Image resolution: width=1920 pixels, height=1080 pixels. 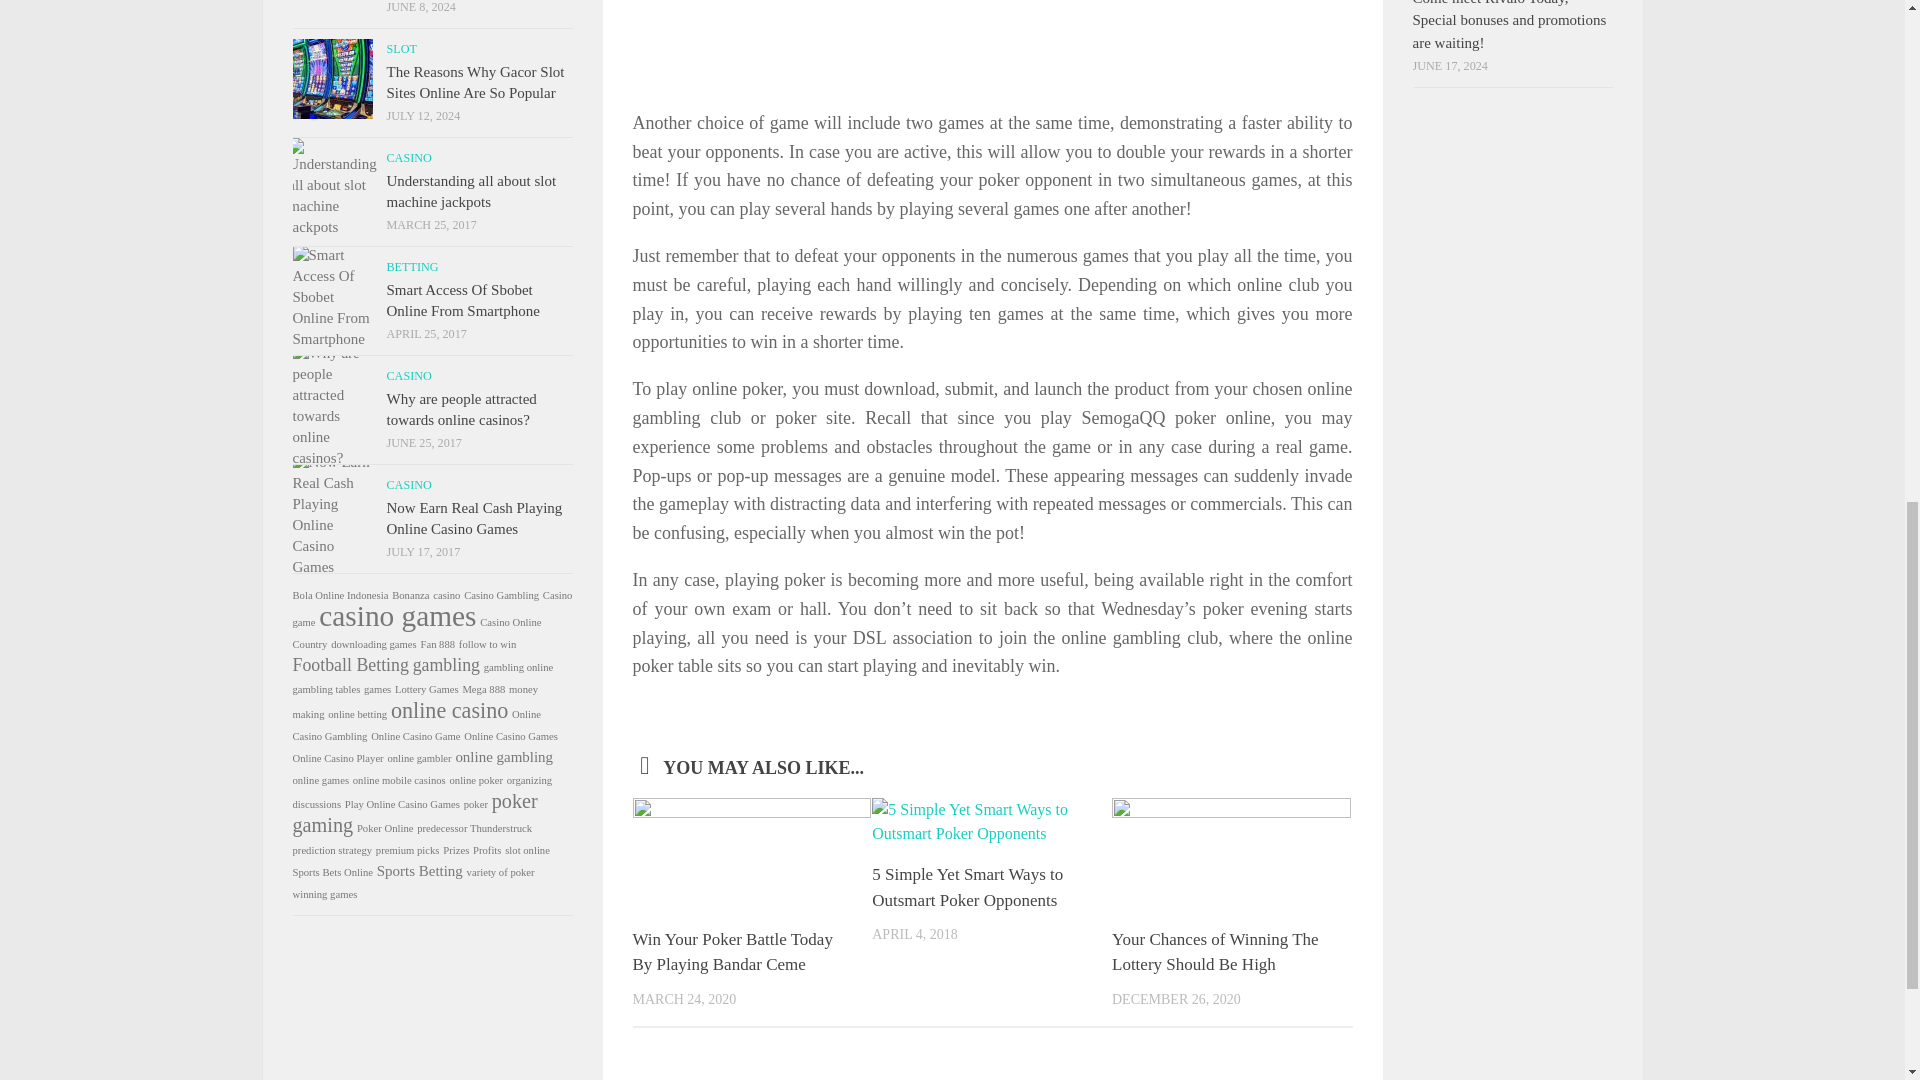 What do you see at coordinates (967, 888) in the screenshot?
I see `5 Simple Yet Smart Ways to Outsmart Poker Opponents` at bounding box center [967, 888].